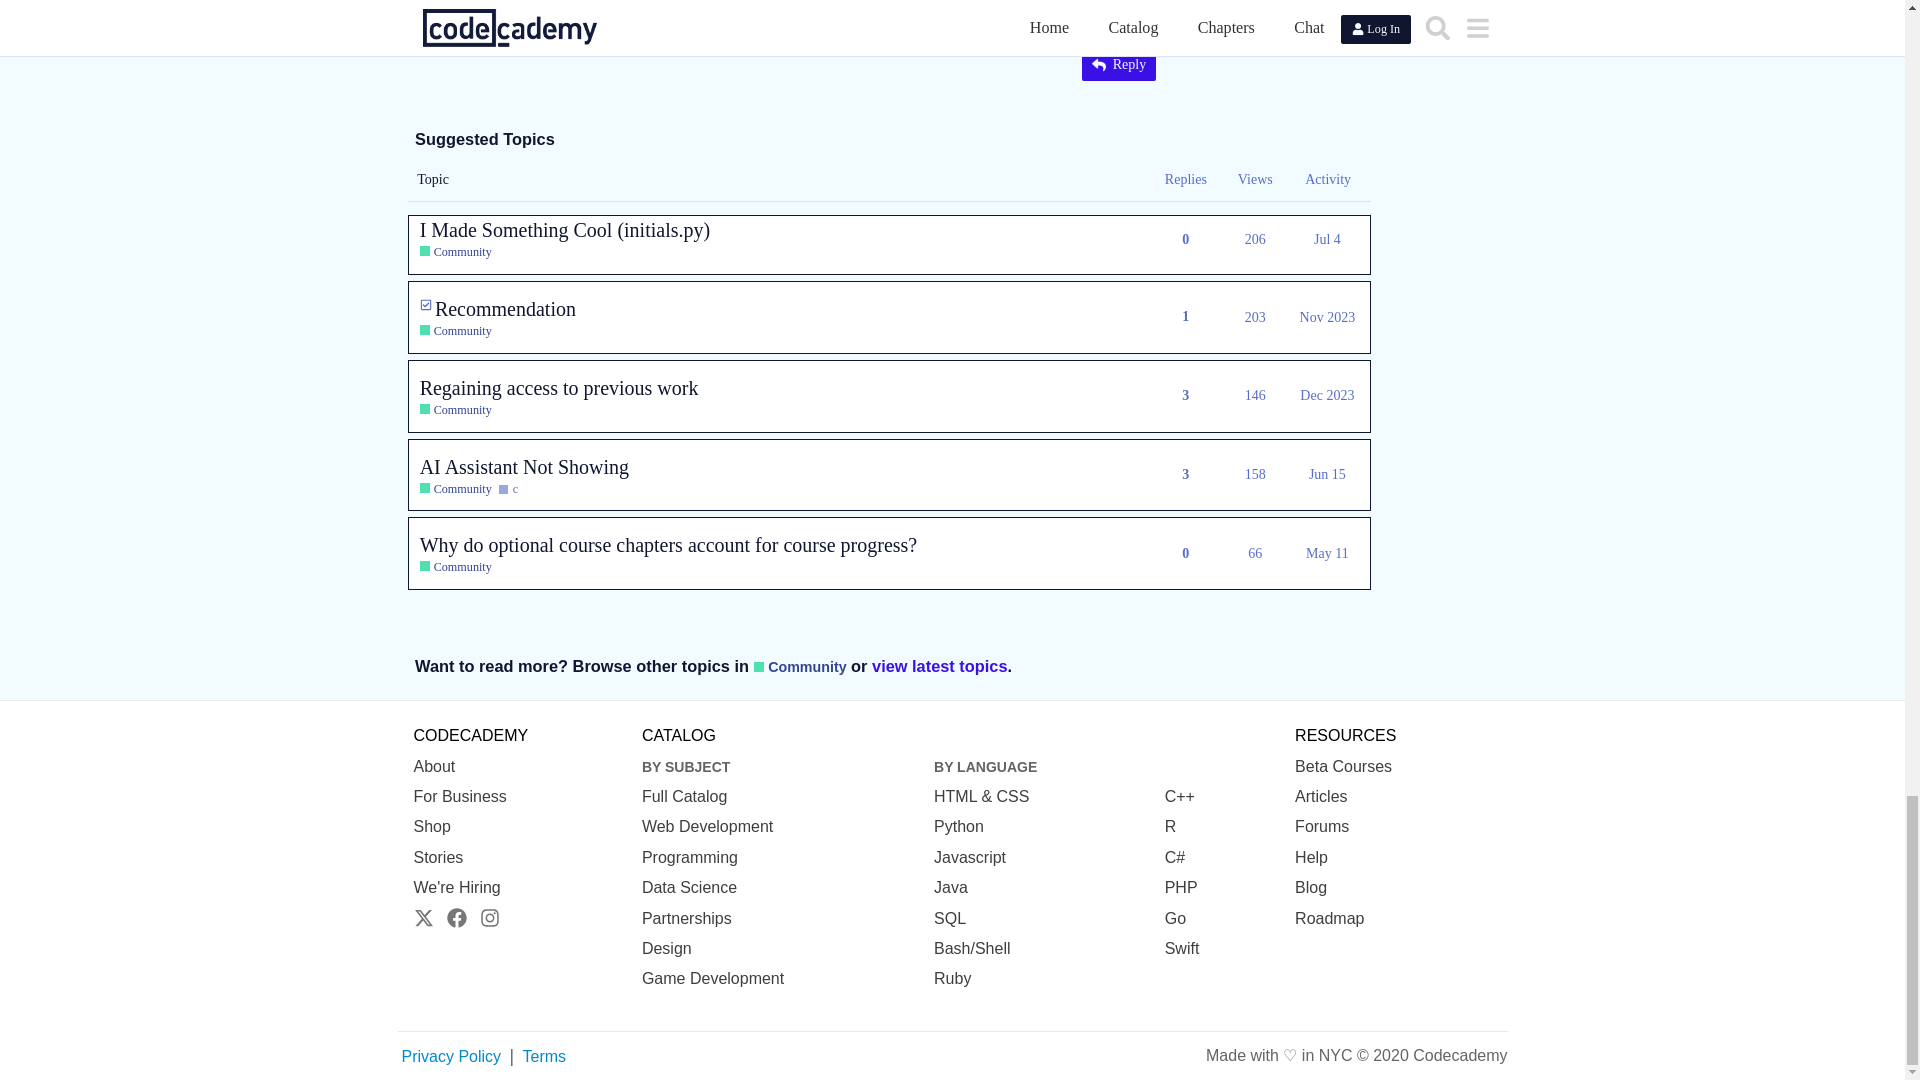 This screenshot has width=1920, height=1080. Describe the element at coordinates (652, 8) in the screenshot. I see `chiprunner97936` at that location.